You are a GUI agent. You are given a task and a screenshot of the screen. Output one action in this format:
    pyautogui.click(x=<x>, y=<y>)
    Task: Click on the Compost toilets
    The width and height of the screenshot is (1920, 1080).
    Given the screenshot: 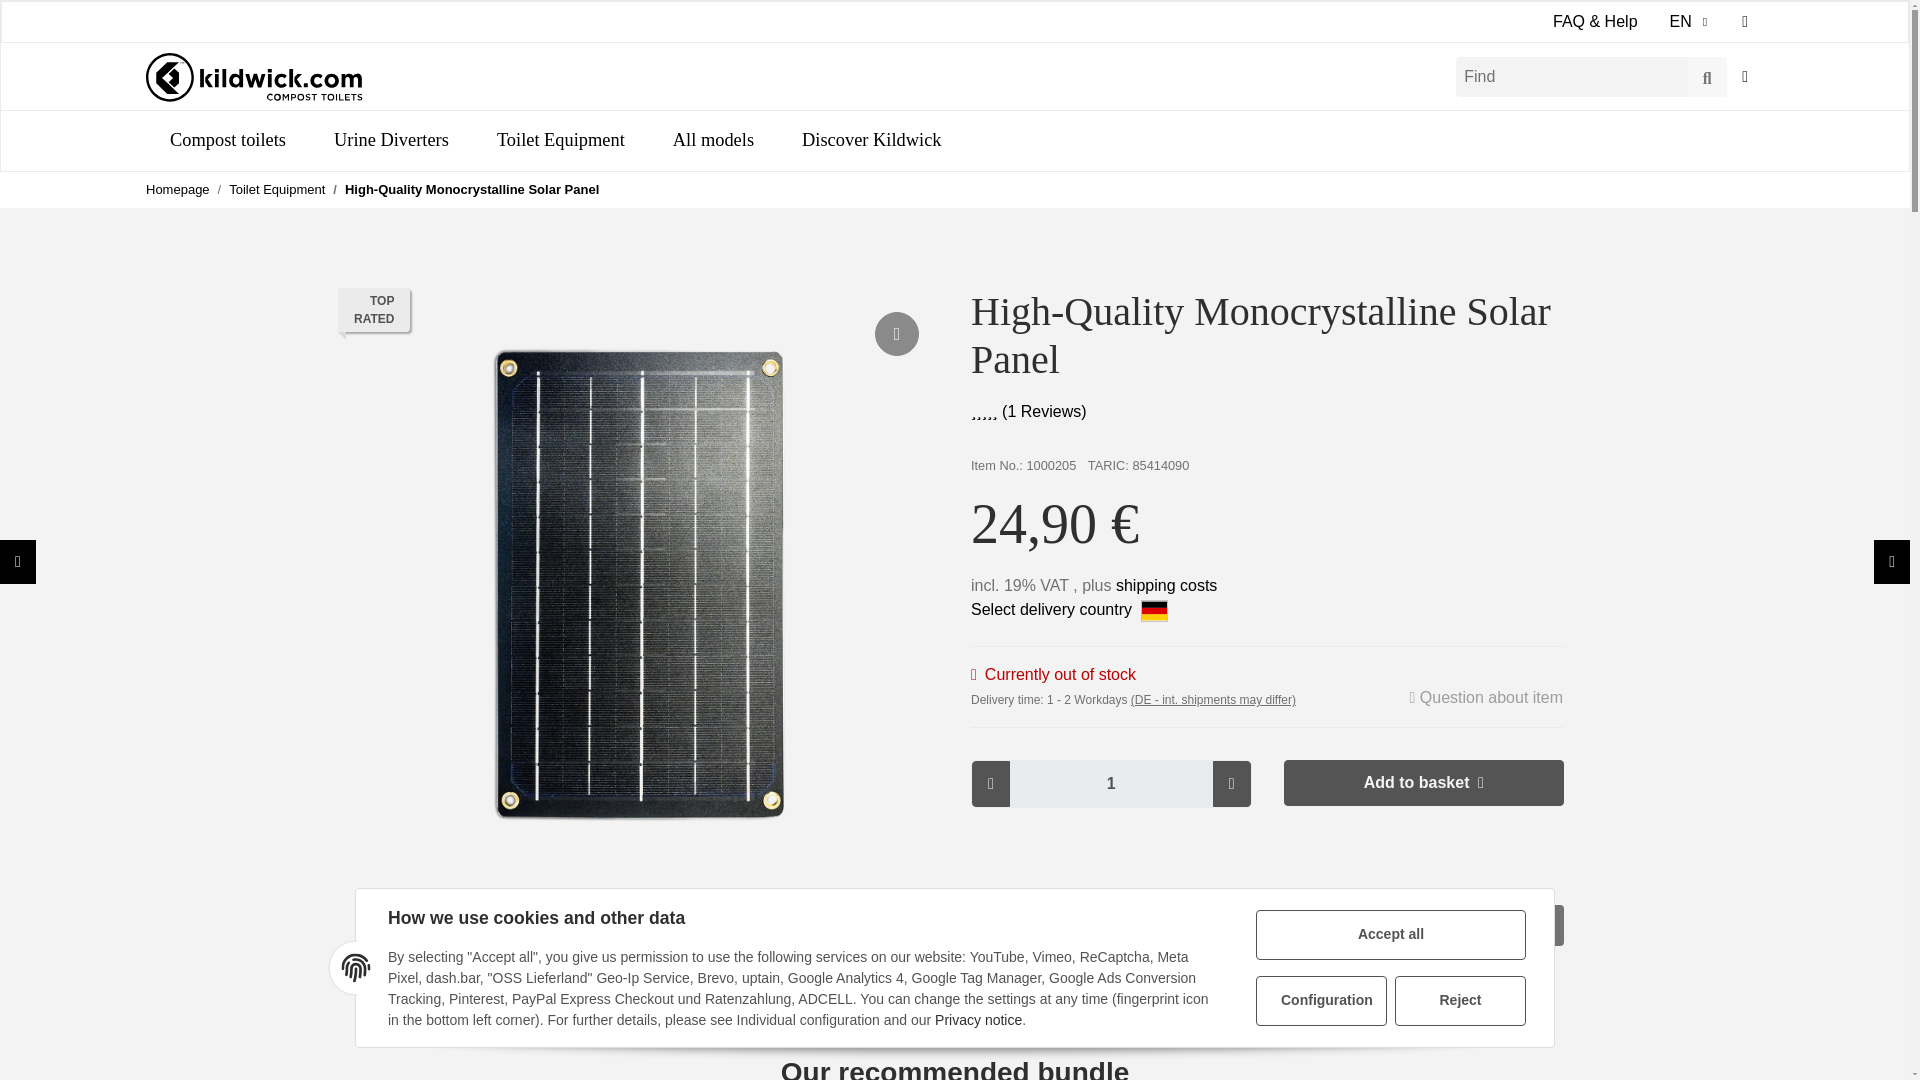 What is the action you would take?
    pyautogui.click(x=227, y=140)
    